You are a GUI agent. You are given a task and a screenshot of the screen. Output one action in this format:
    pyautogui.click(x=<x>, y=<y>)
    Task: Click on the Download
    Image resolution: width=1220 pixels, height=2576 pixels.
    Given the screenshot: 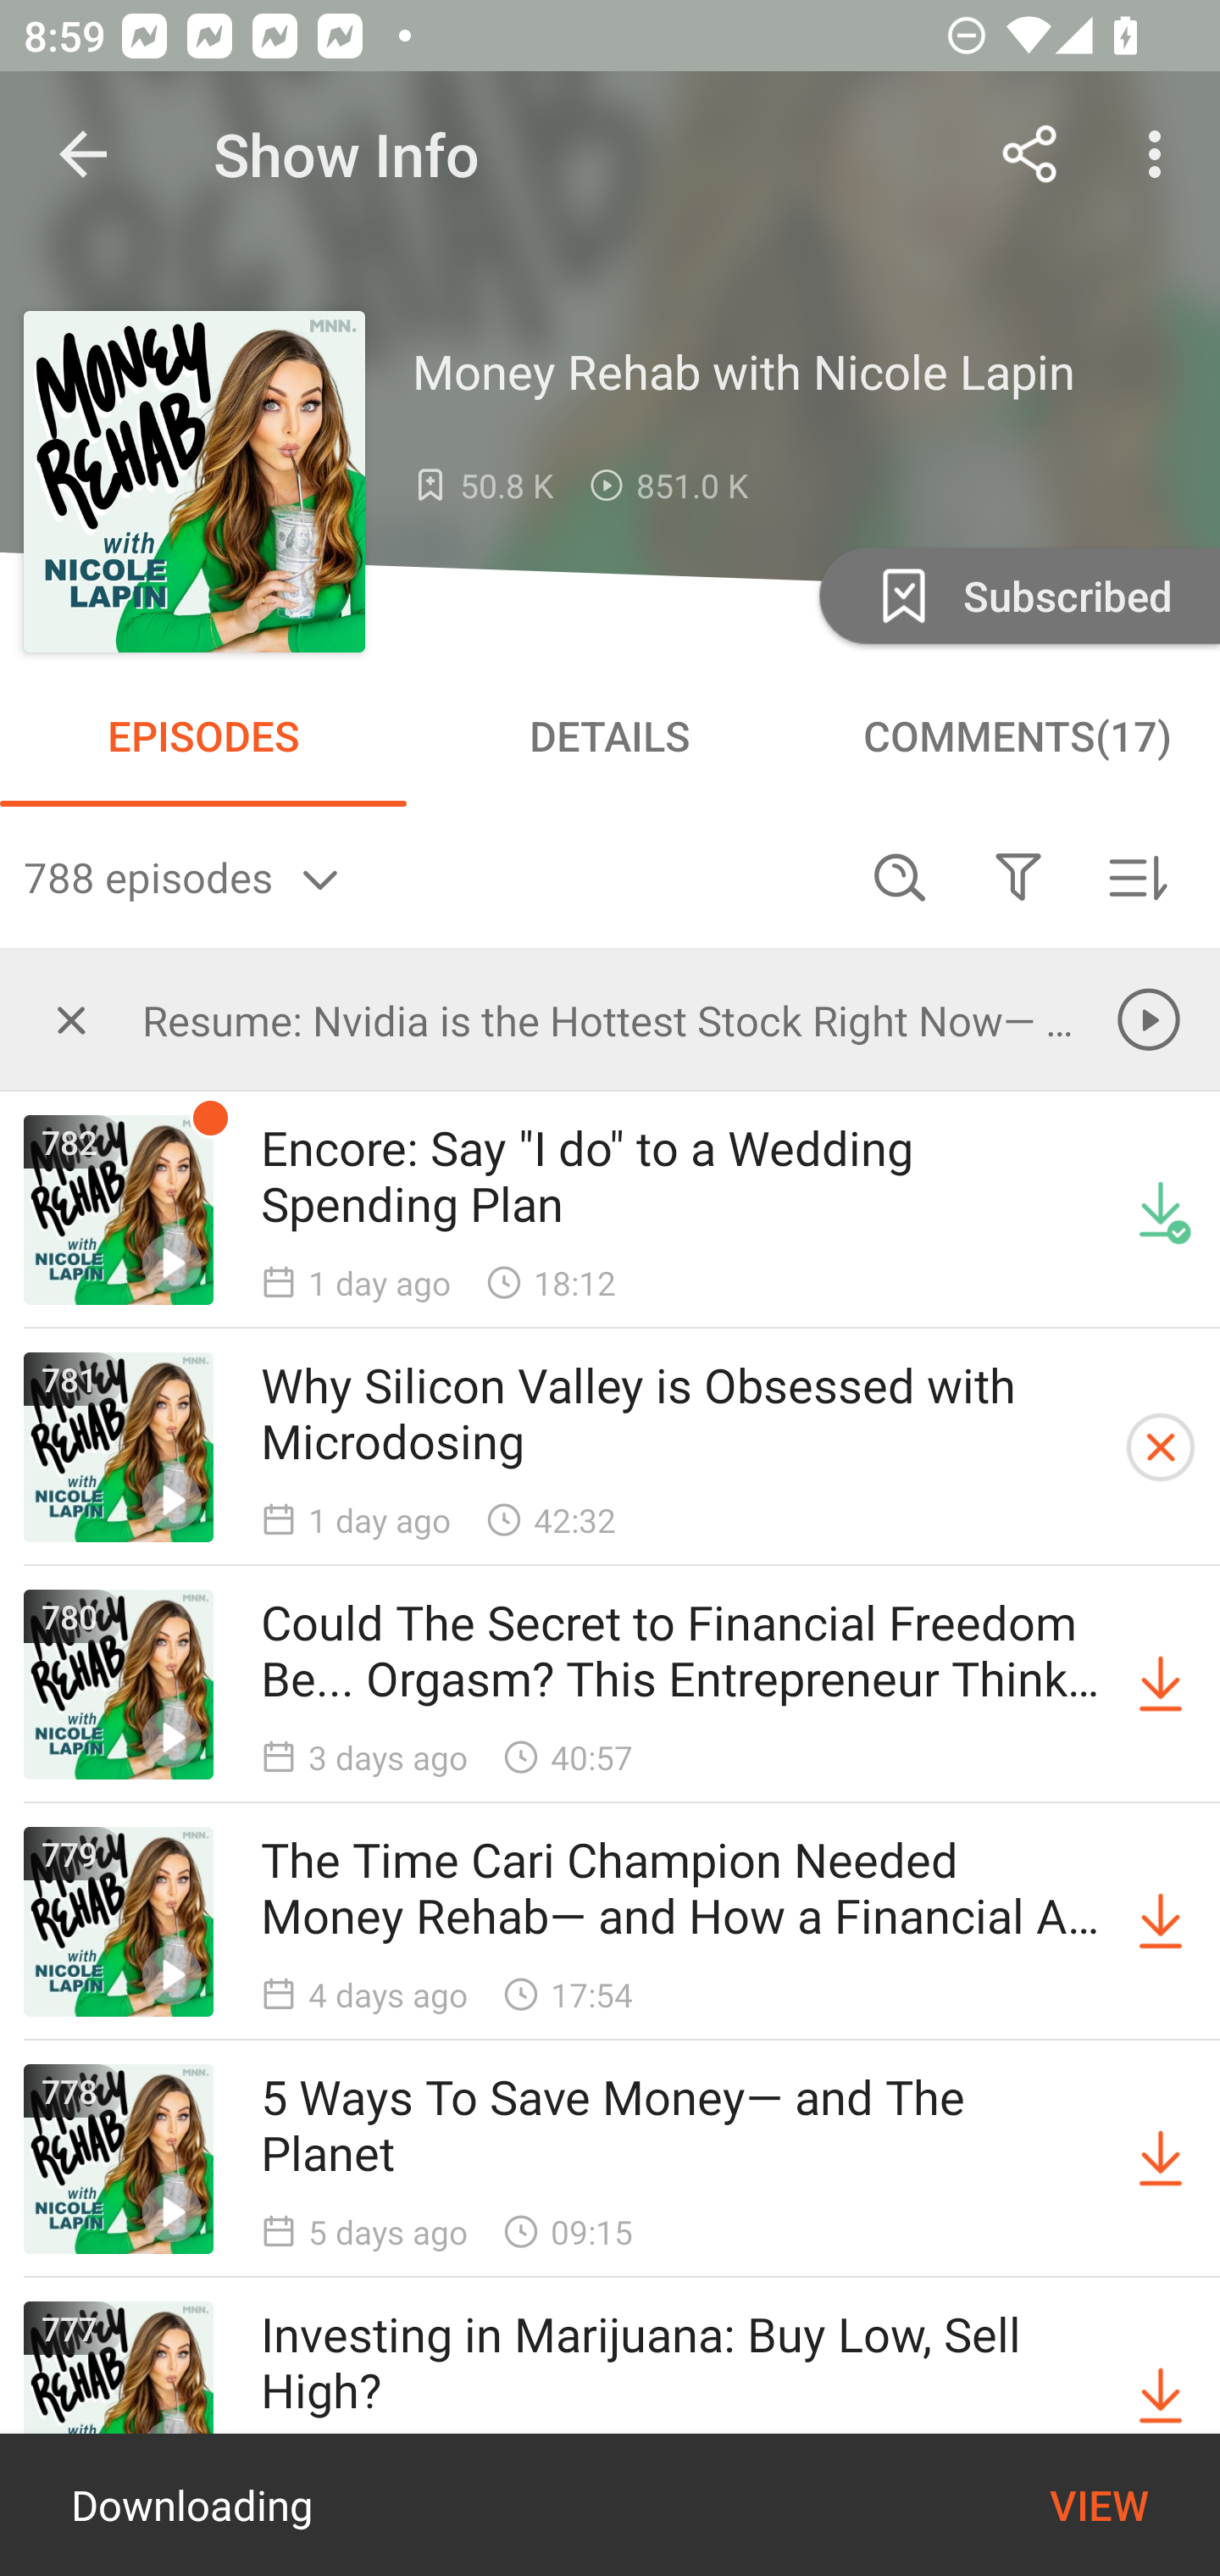 What is the action you would take?
    pyautogui.click(x=1161, y=2395)
    